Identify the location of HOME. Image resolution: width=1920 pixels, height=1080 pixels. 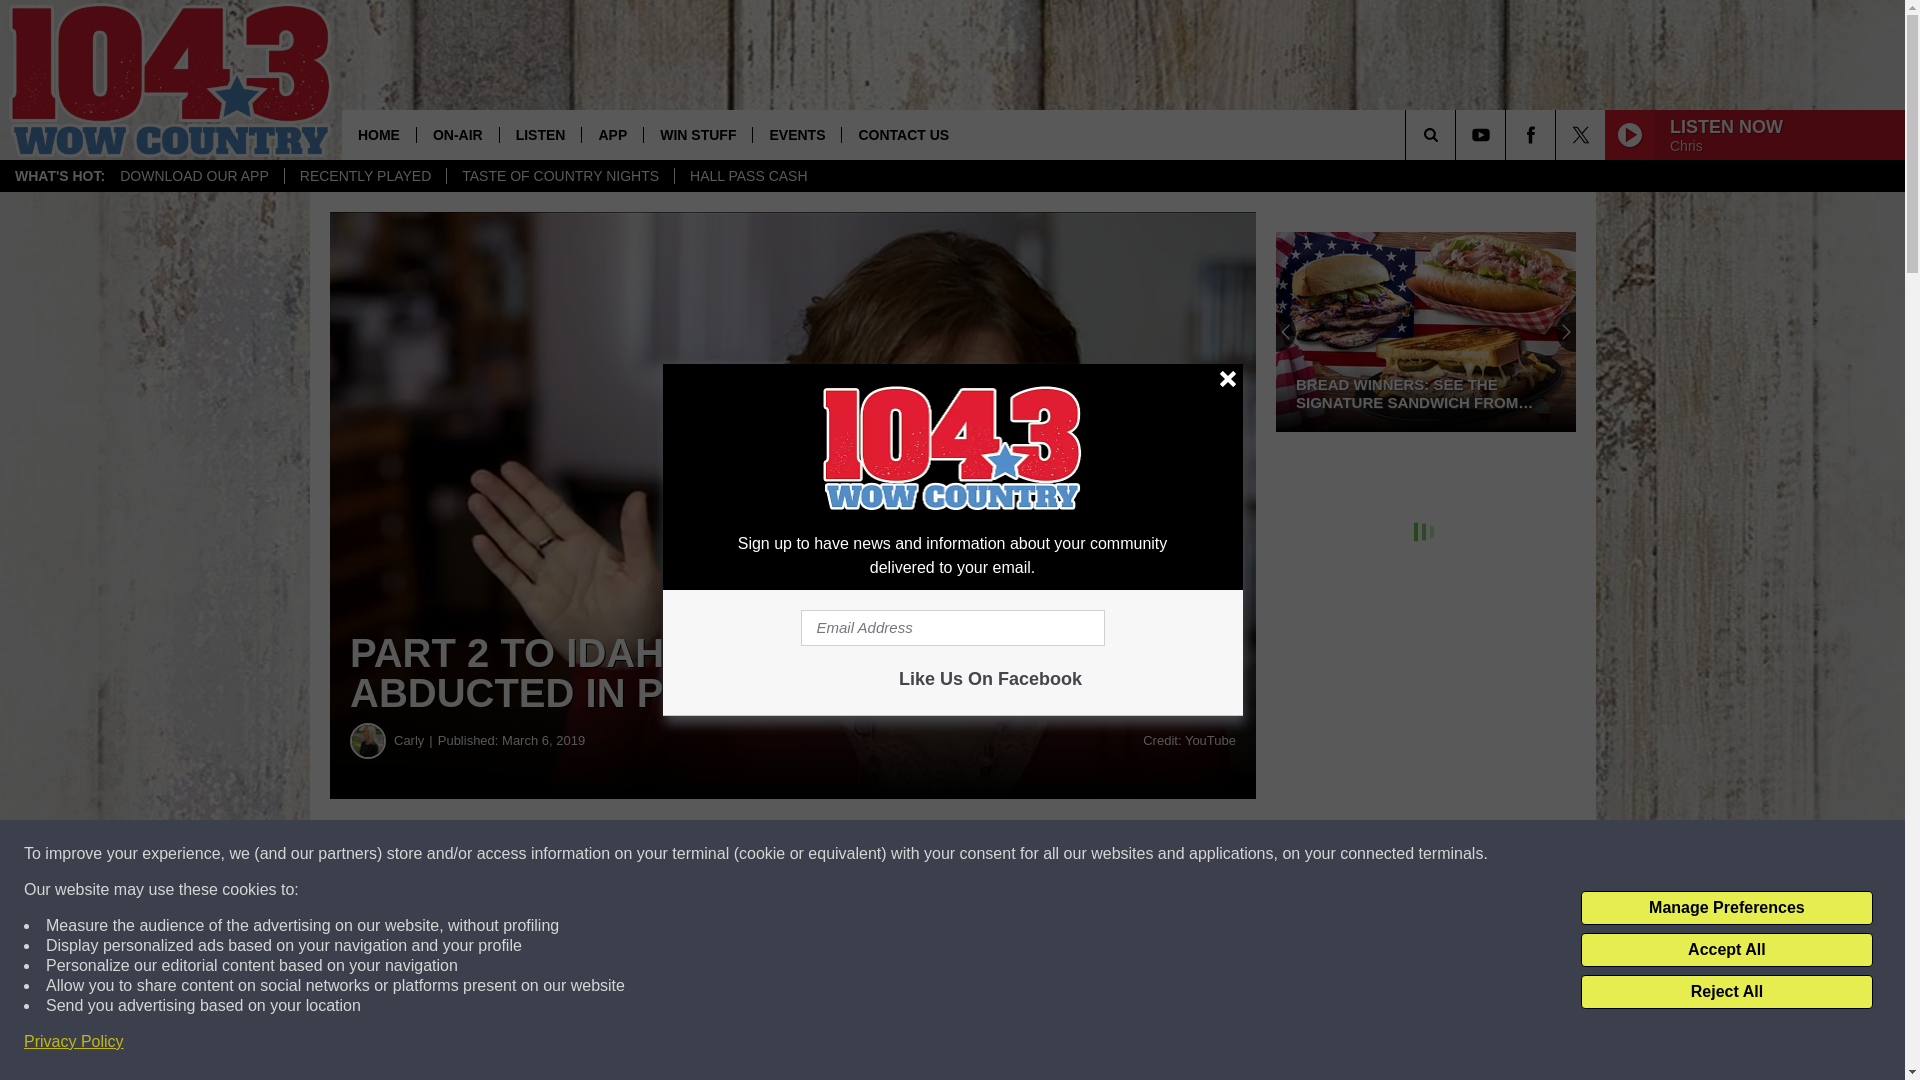
(378, 134).